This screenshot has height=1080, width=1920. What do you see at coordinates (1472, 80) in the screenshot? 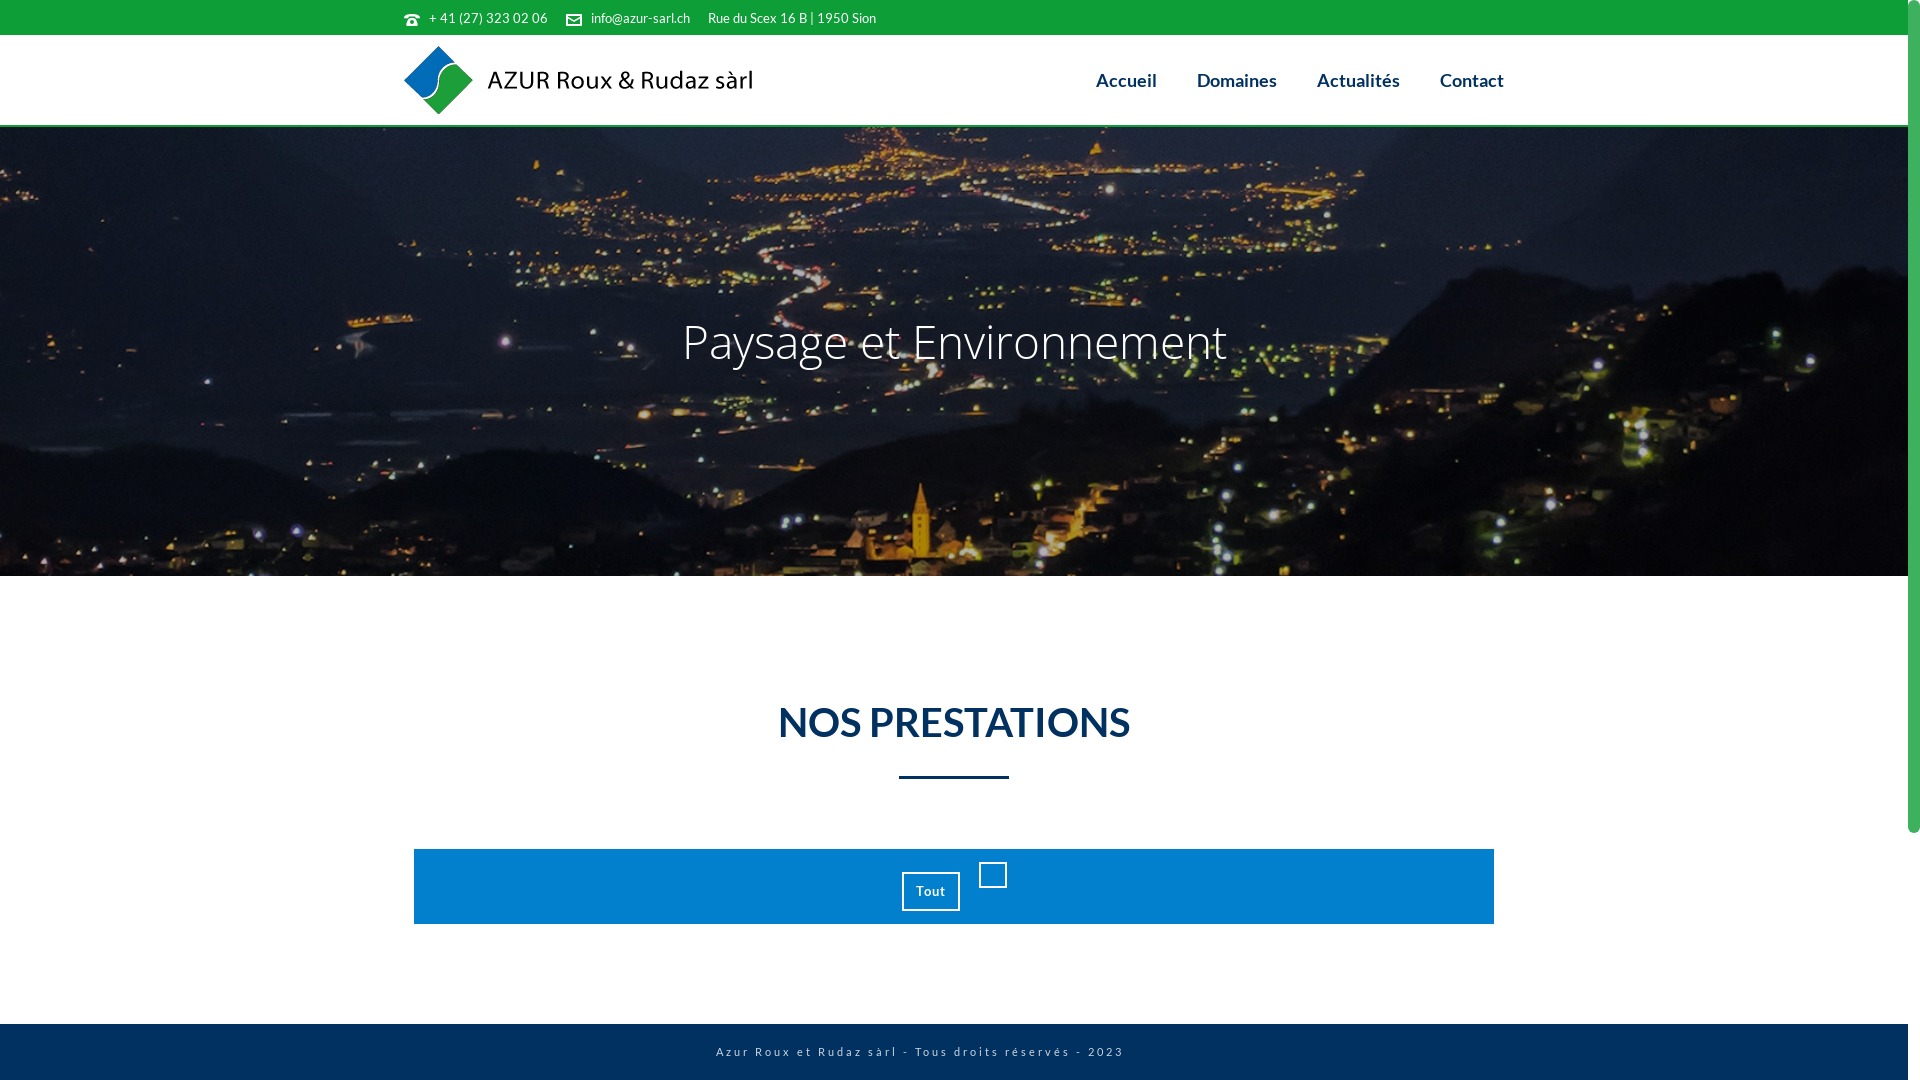
I see `Contact` at bounding box center [1472, 80].